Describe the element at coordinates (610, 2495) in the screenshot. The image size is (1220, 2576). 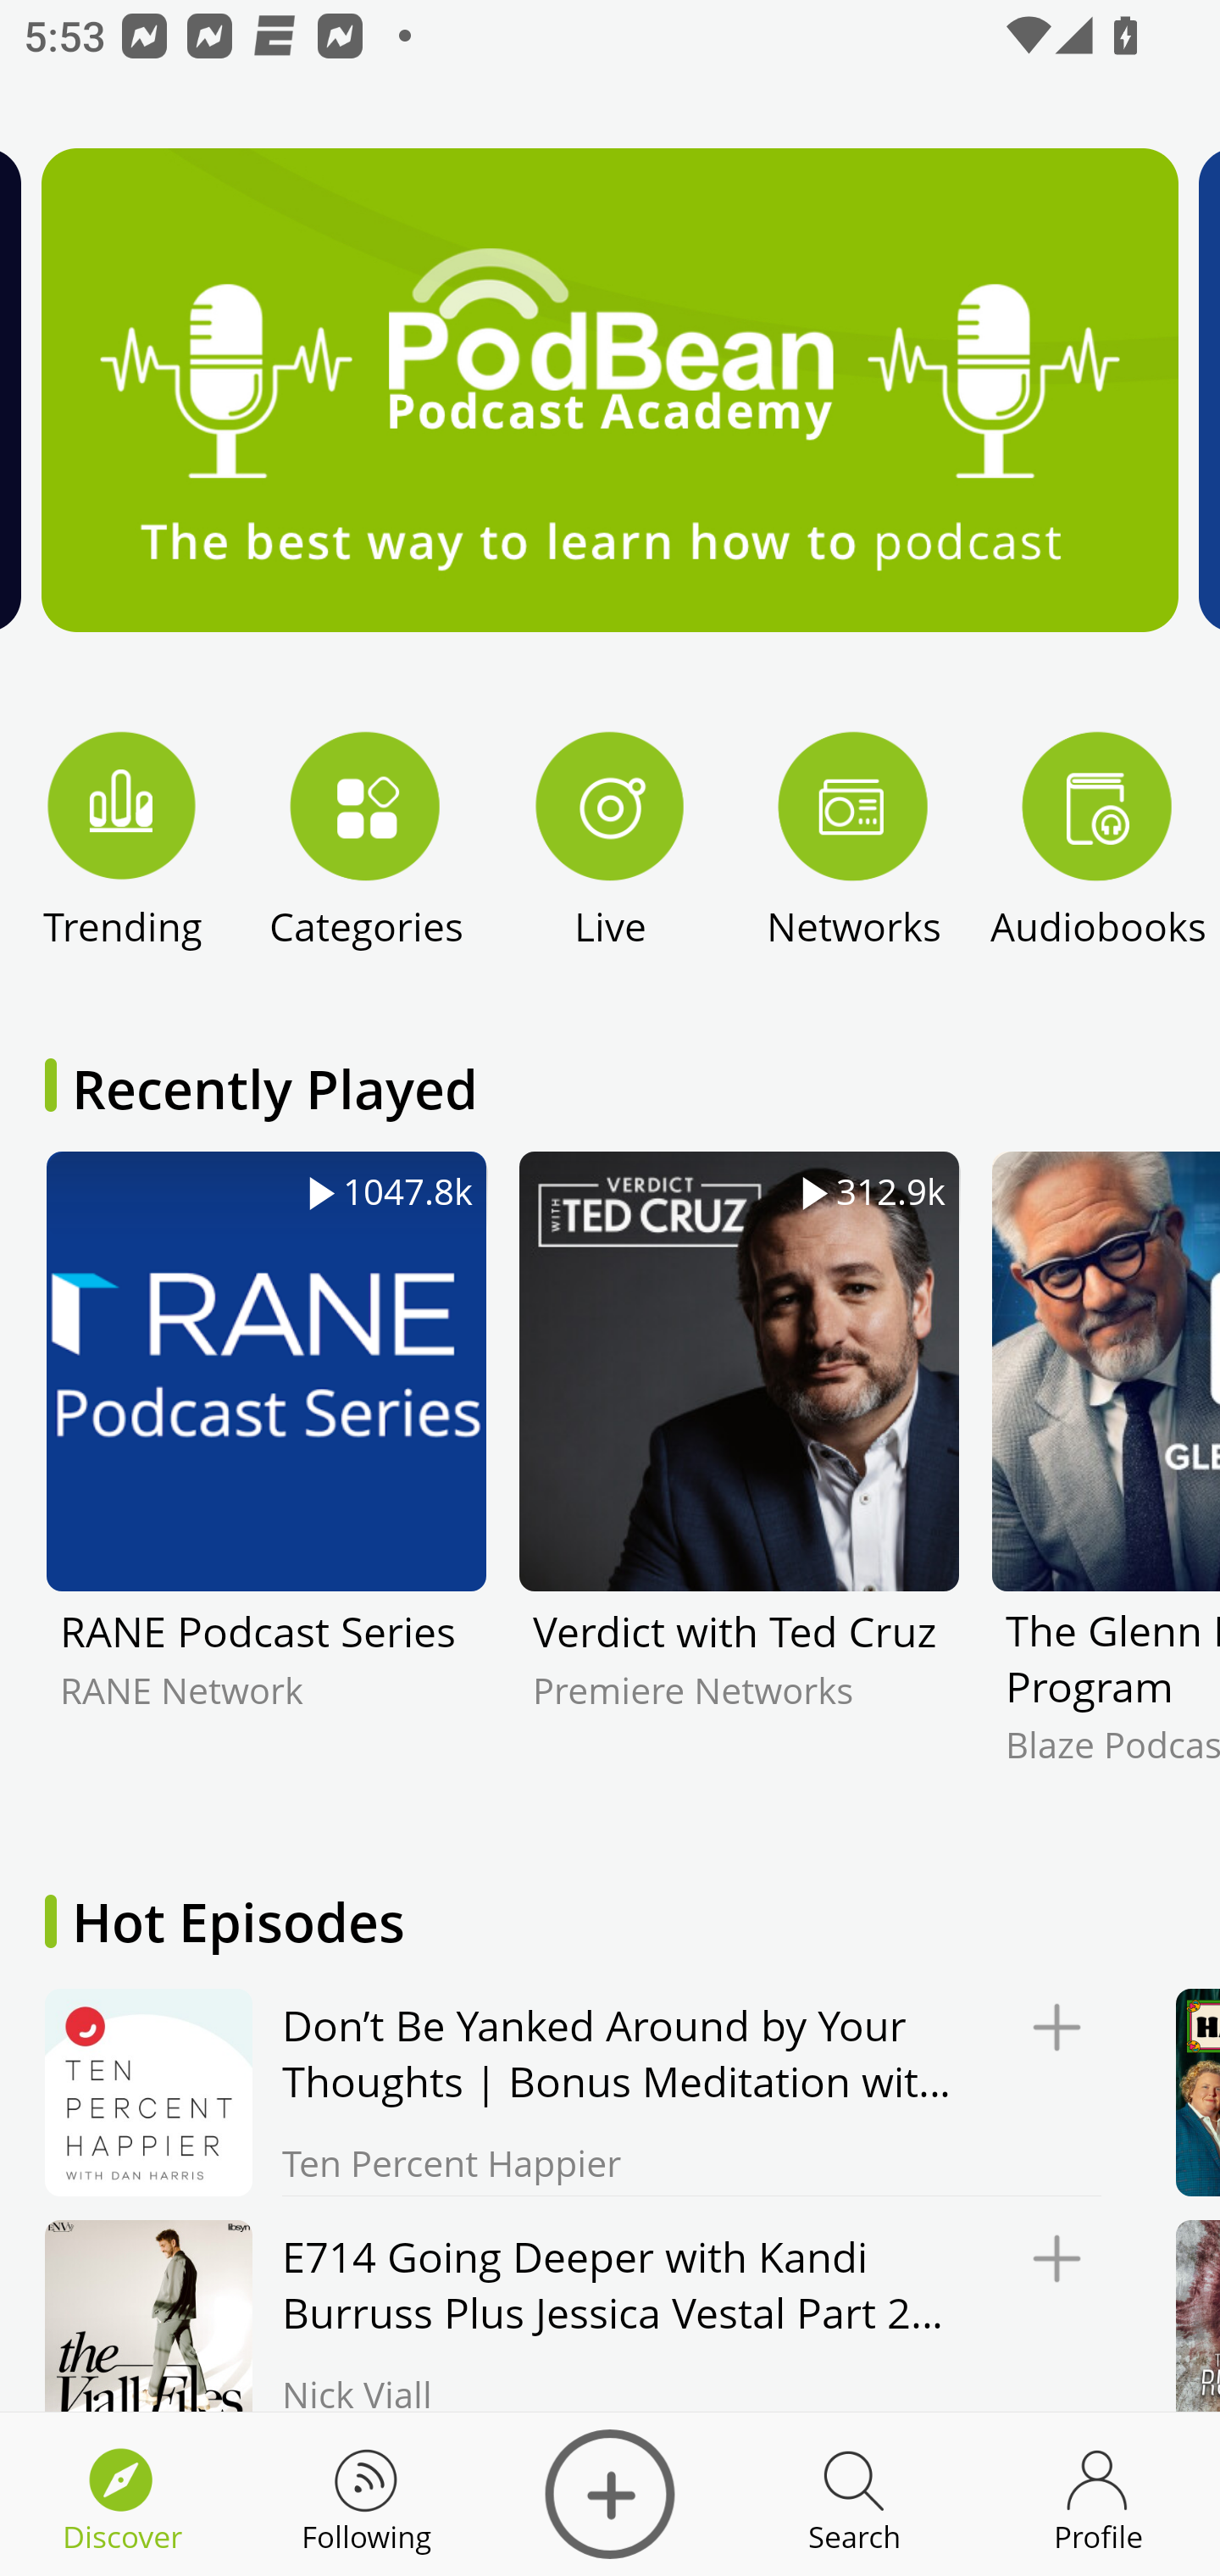
I see `Discover` at that location.